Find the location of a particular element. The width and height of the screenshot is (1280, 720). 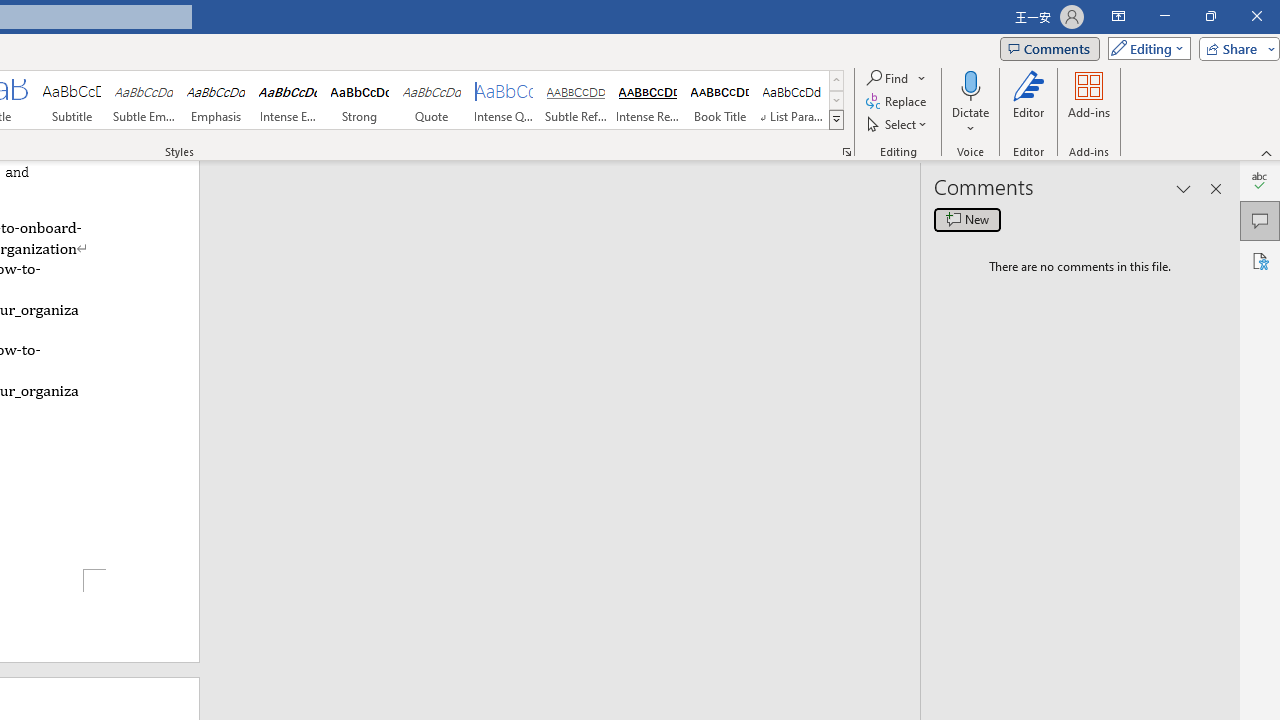

Subtitle is located at coordinates (71, 100).